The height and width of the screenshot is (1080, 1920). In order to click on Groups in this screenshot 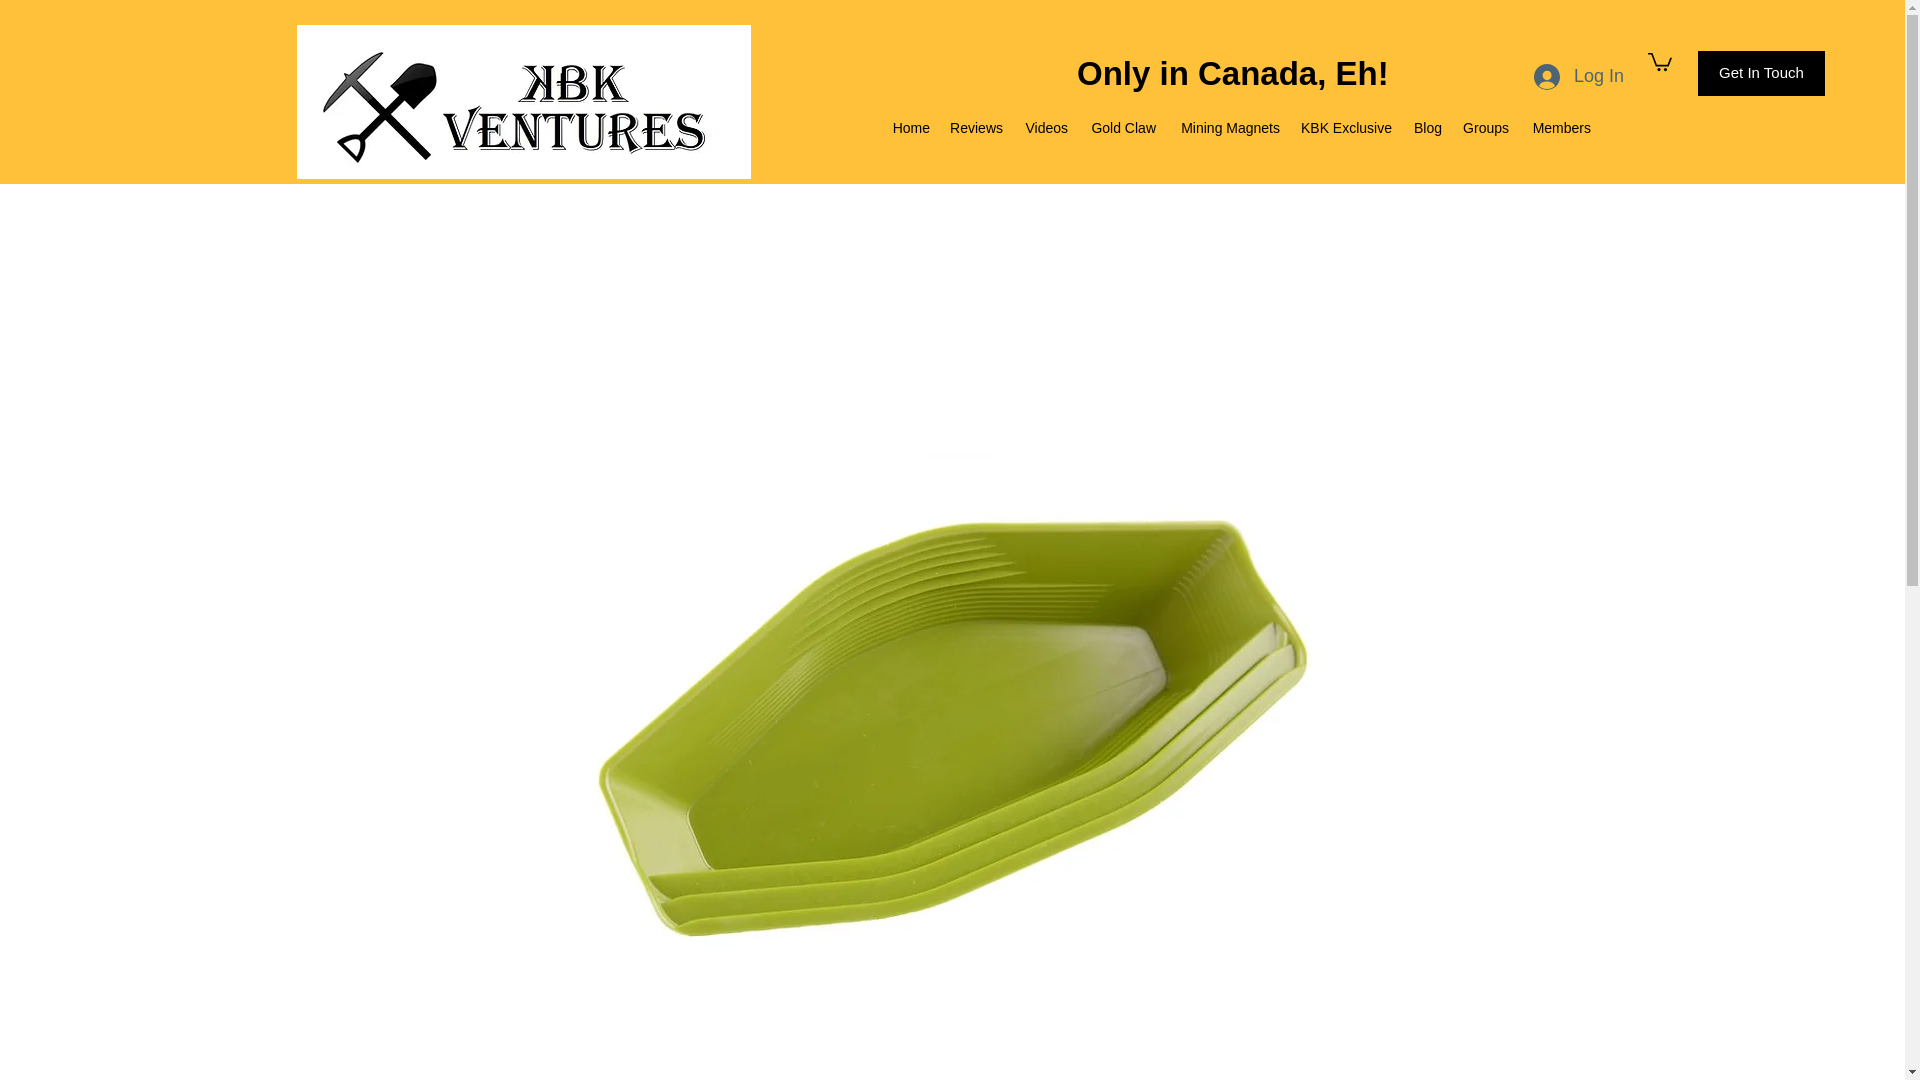, I will do `click(1484, 128)`.